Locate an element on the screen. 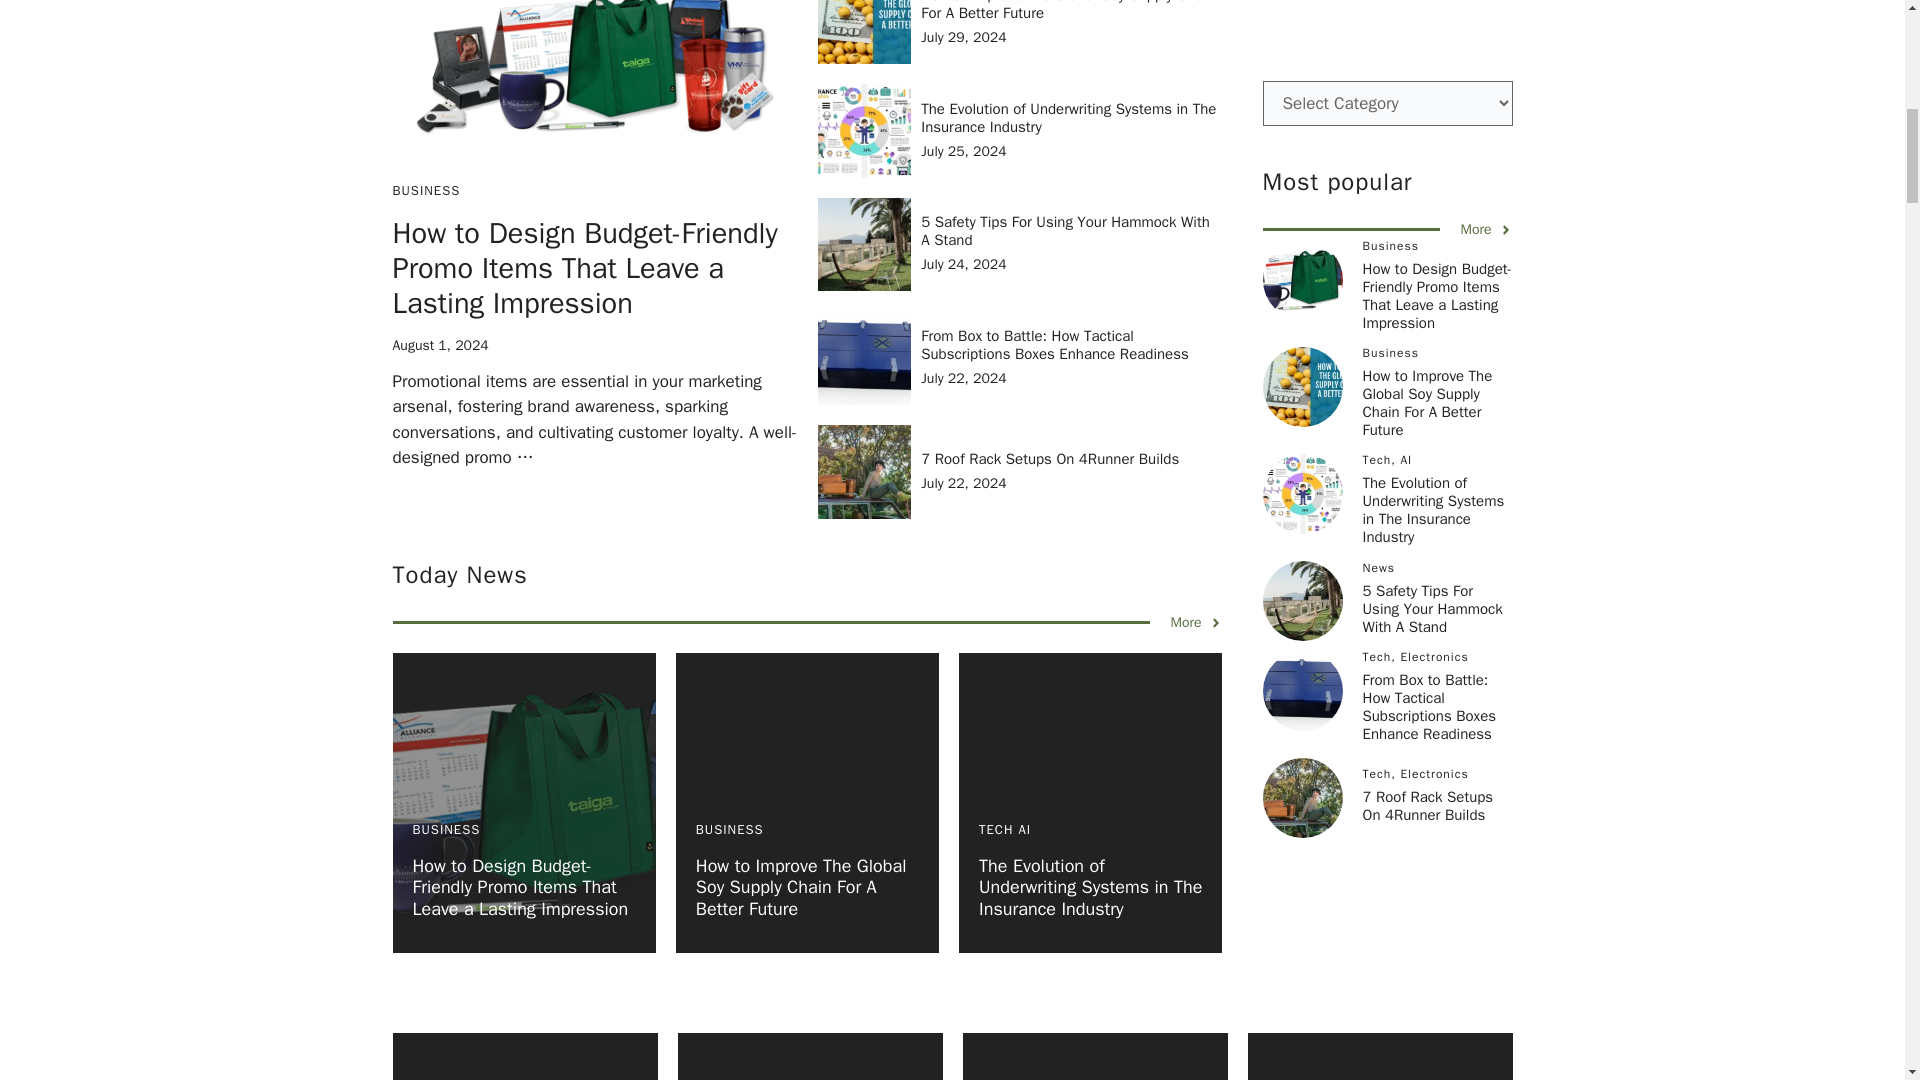 Image resolution: width=1920 pixels, height=1080 pixels. BUSINESS is located at coordinates (730, 829).